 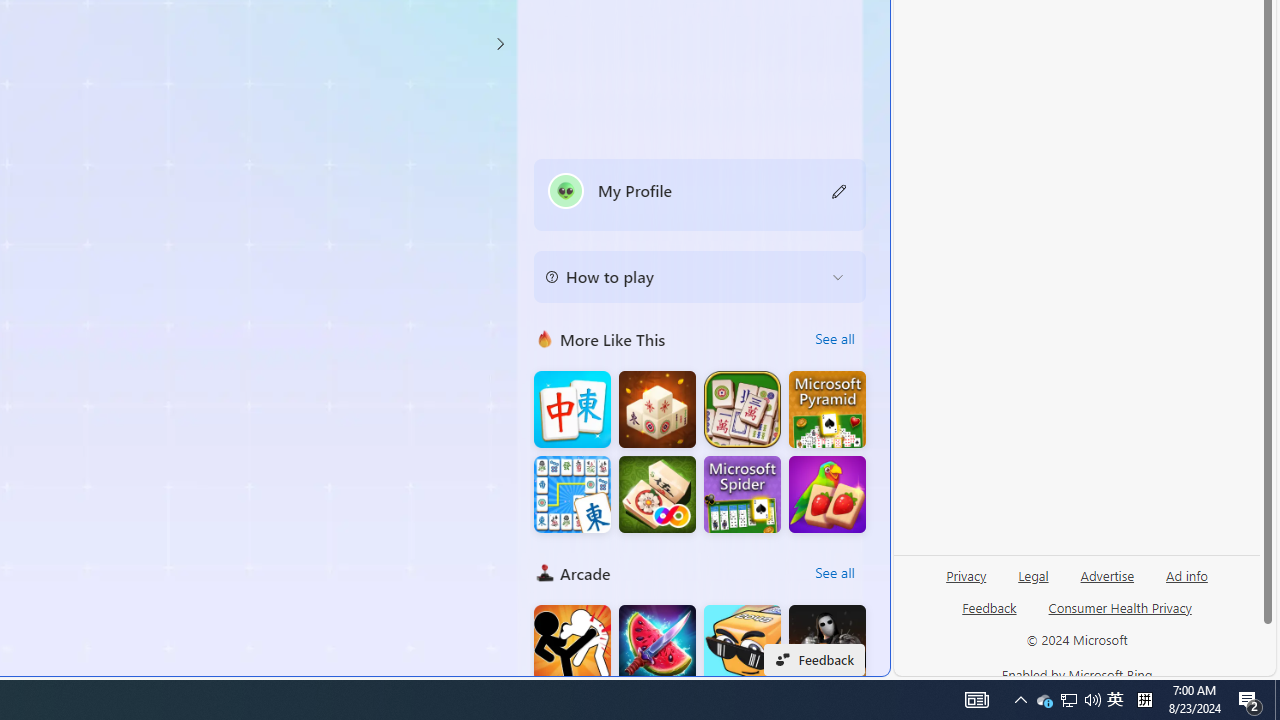 What do you see at coordinates (572, 494) in the screenshot?
I see `Mahjong Connect Deluxe` at bounding box center [572, 494].